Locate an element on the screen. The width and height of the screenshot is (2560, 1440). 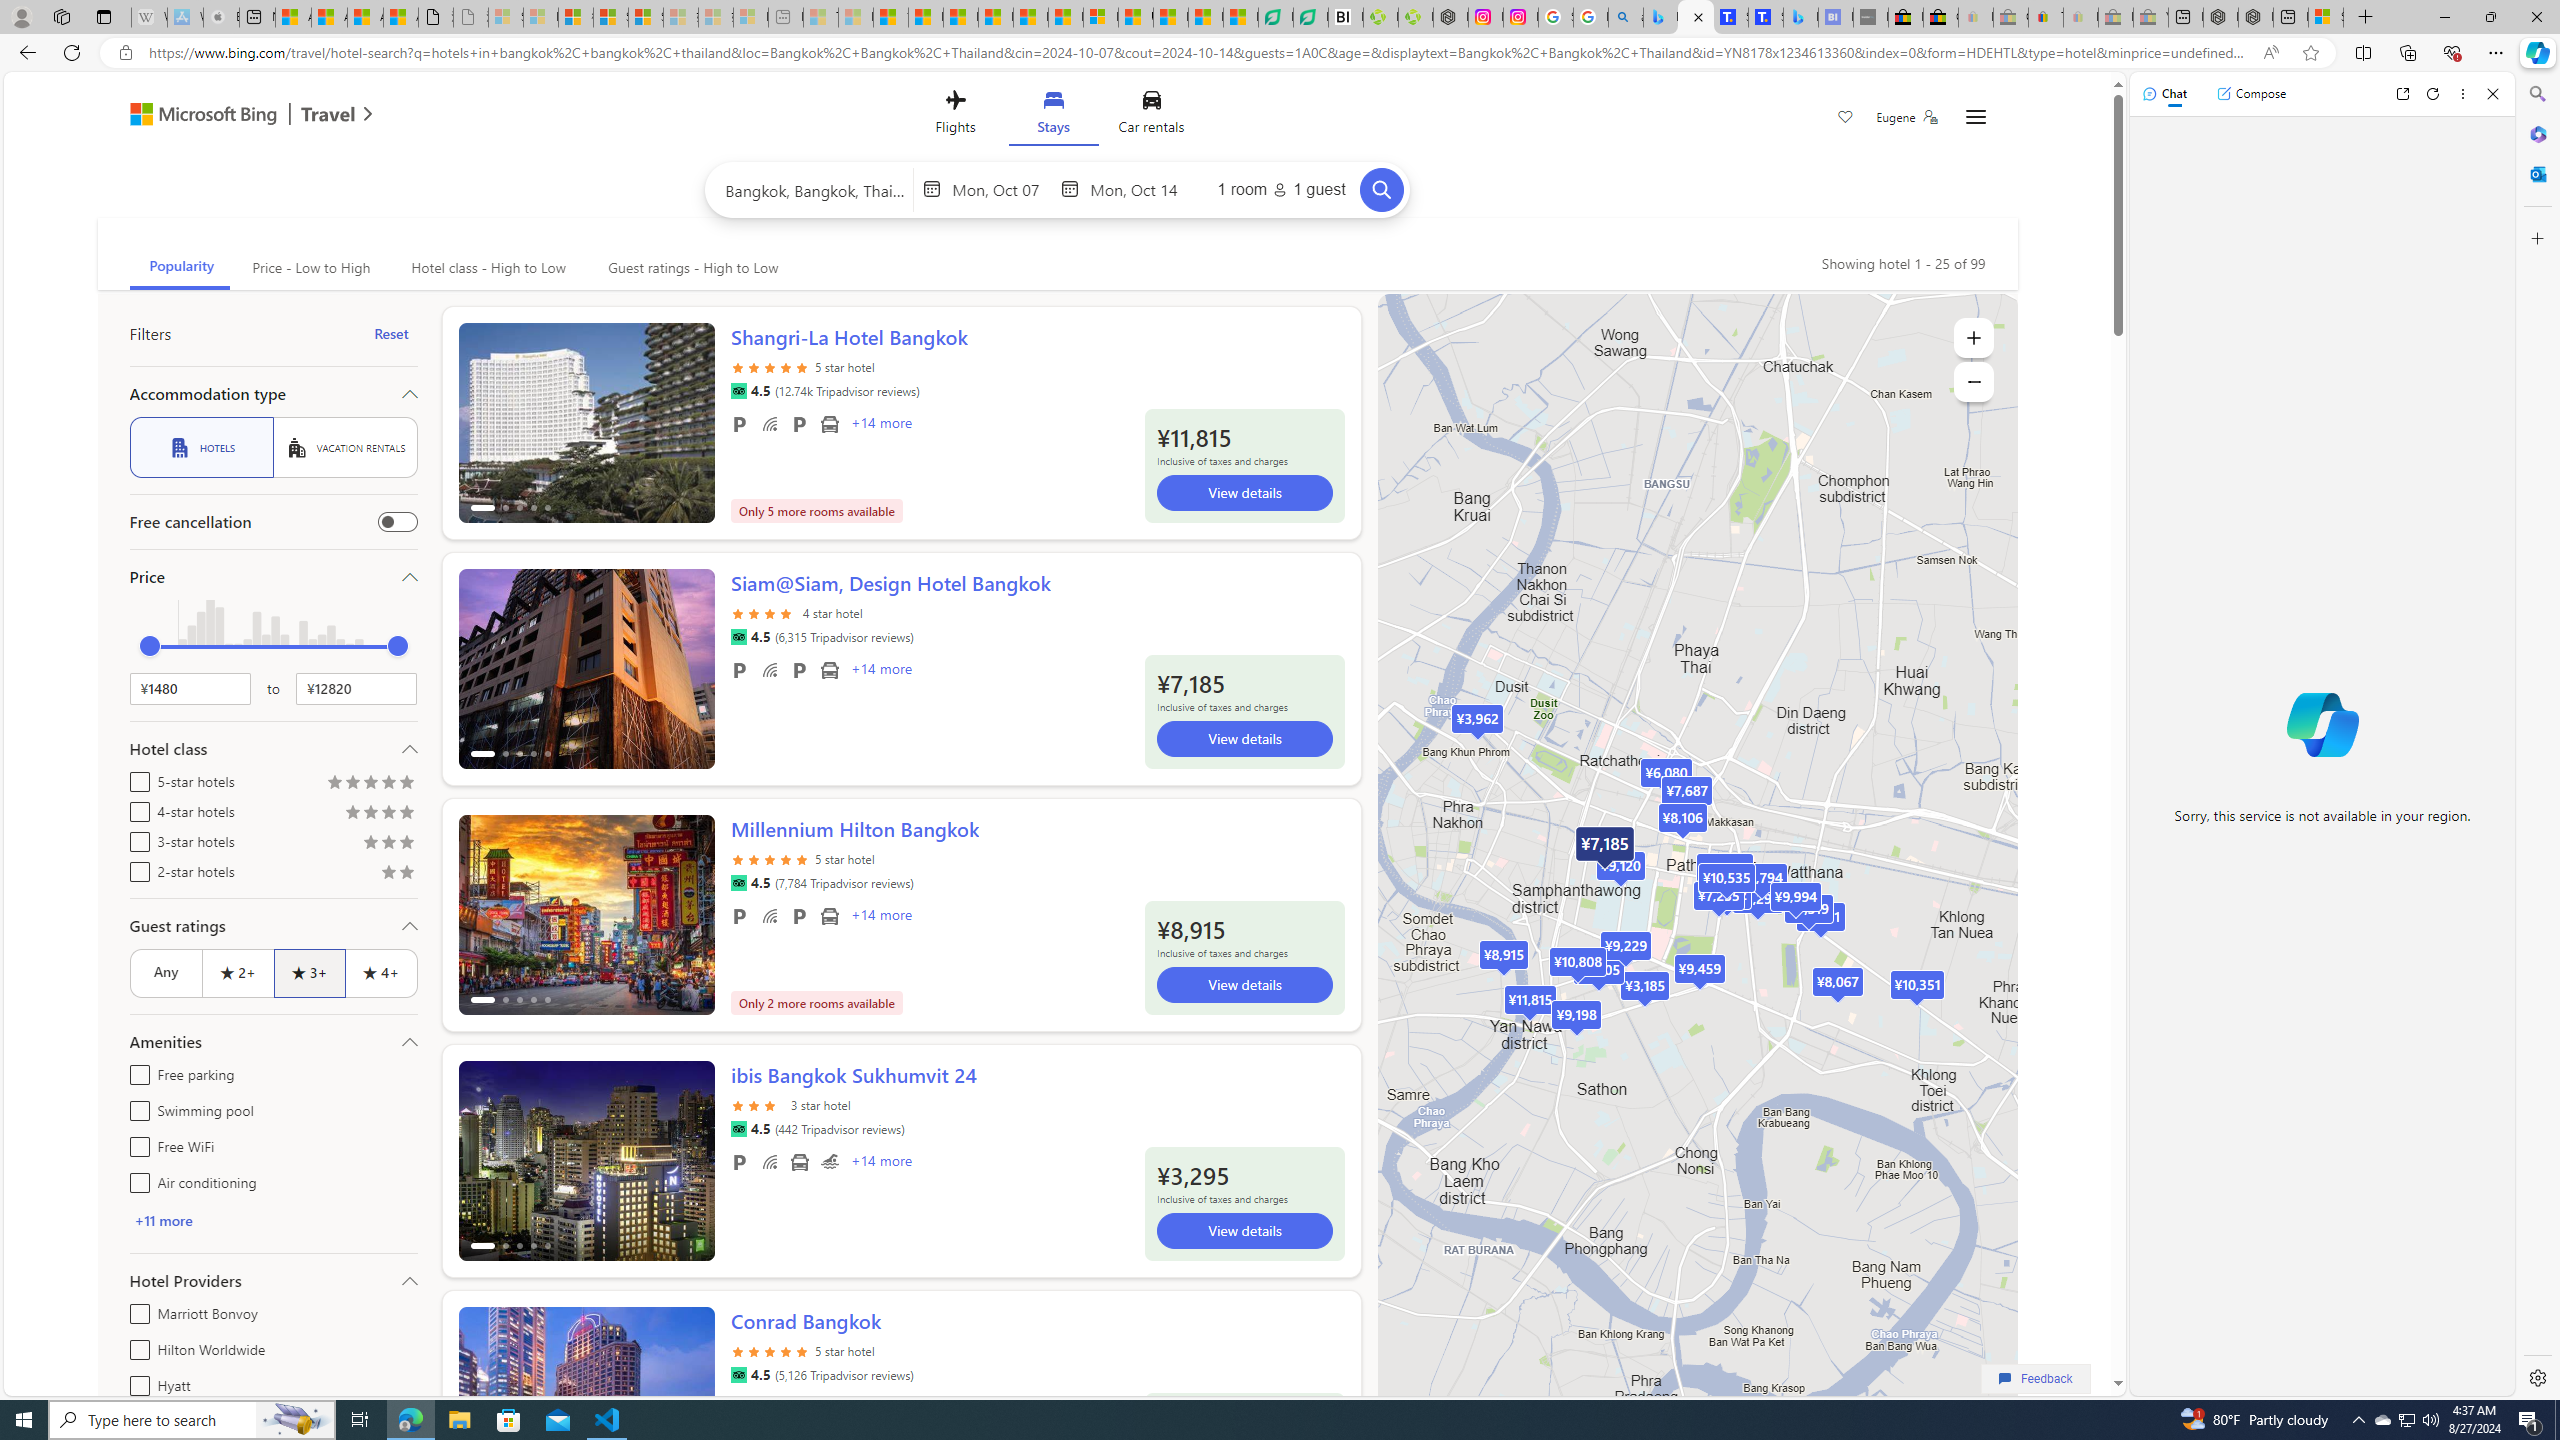
Microsoft Bing Travel - Stays in Bangkok, Bangkok, Thailand is located at coordinates (1696, 17).